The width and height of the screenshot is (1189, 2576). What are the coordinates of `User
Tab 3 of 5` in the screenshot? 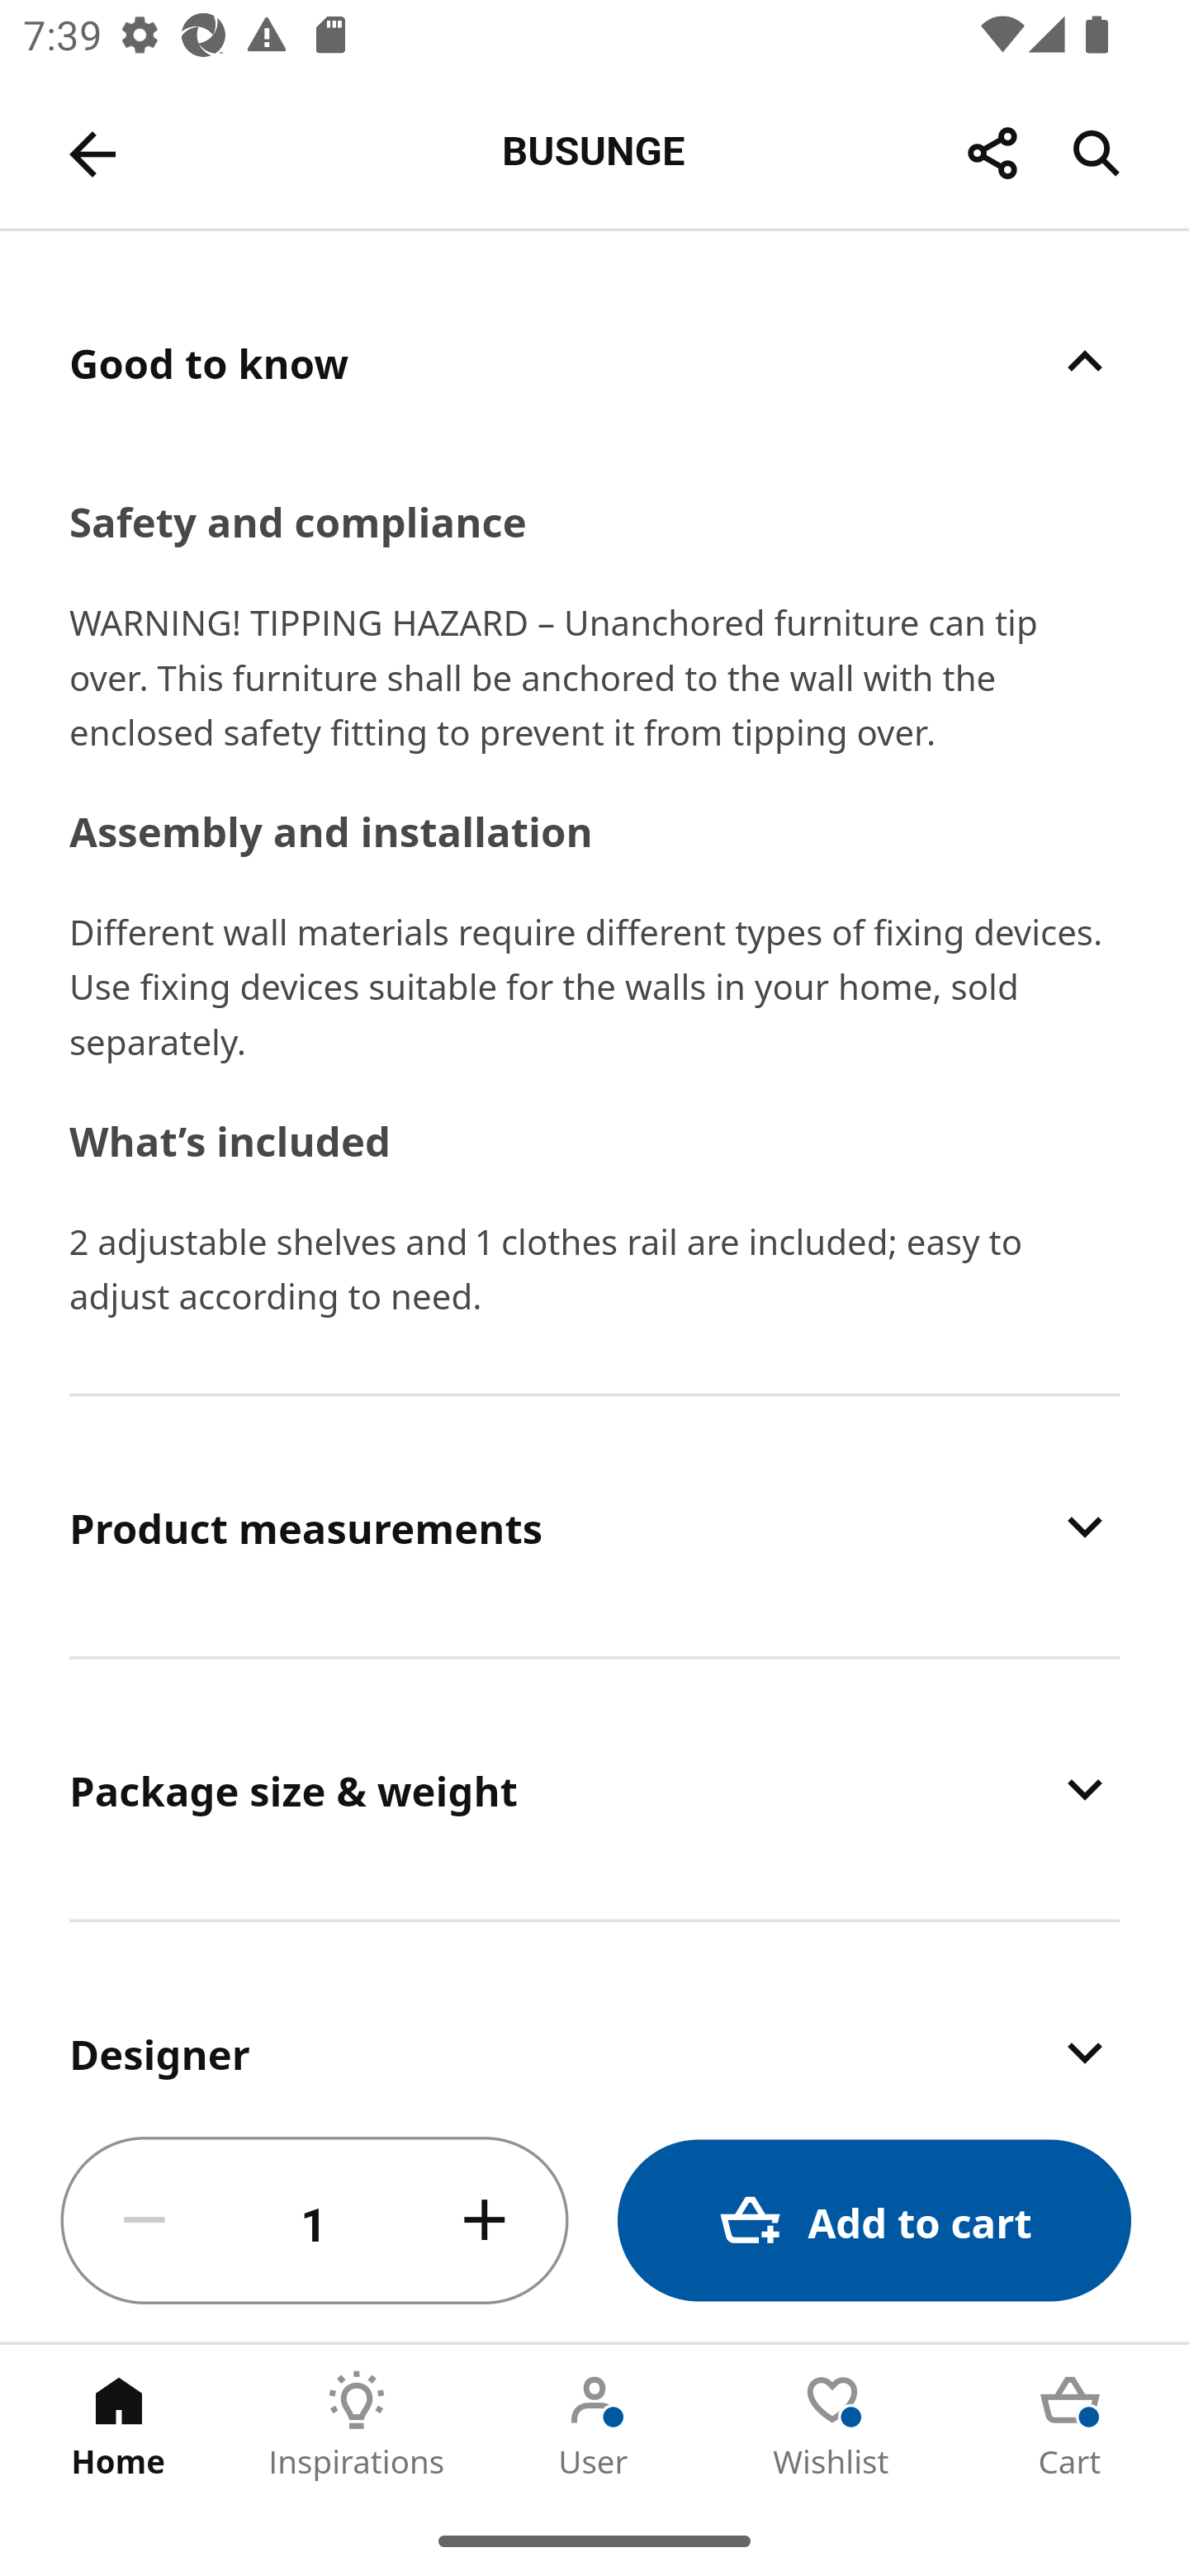 It's located at (594, 2425).